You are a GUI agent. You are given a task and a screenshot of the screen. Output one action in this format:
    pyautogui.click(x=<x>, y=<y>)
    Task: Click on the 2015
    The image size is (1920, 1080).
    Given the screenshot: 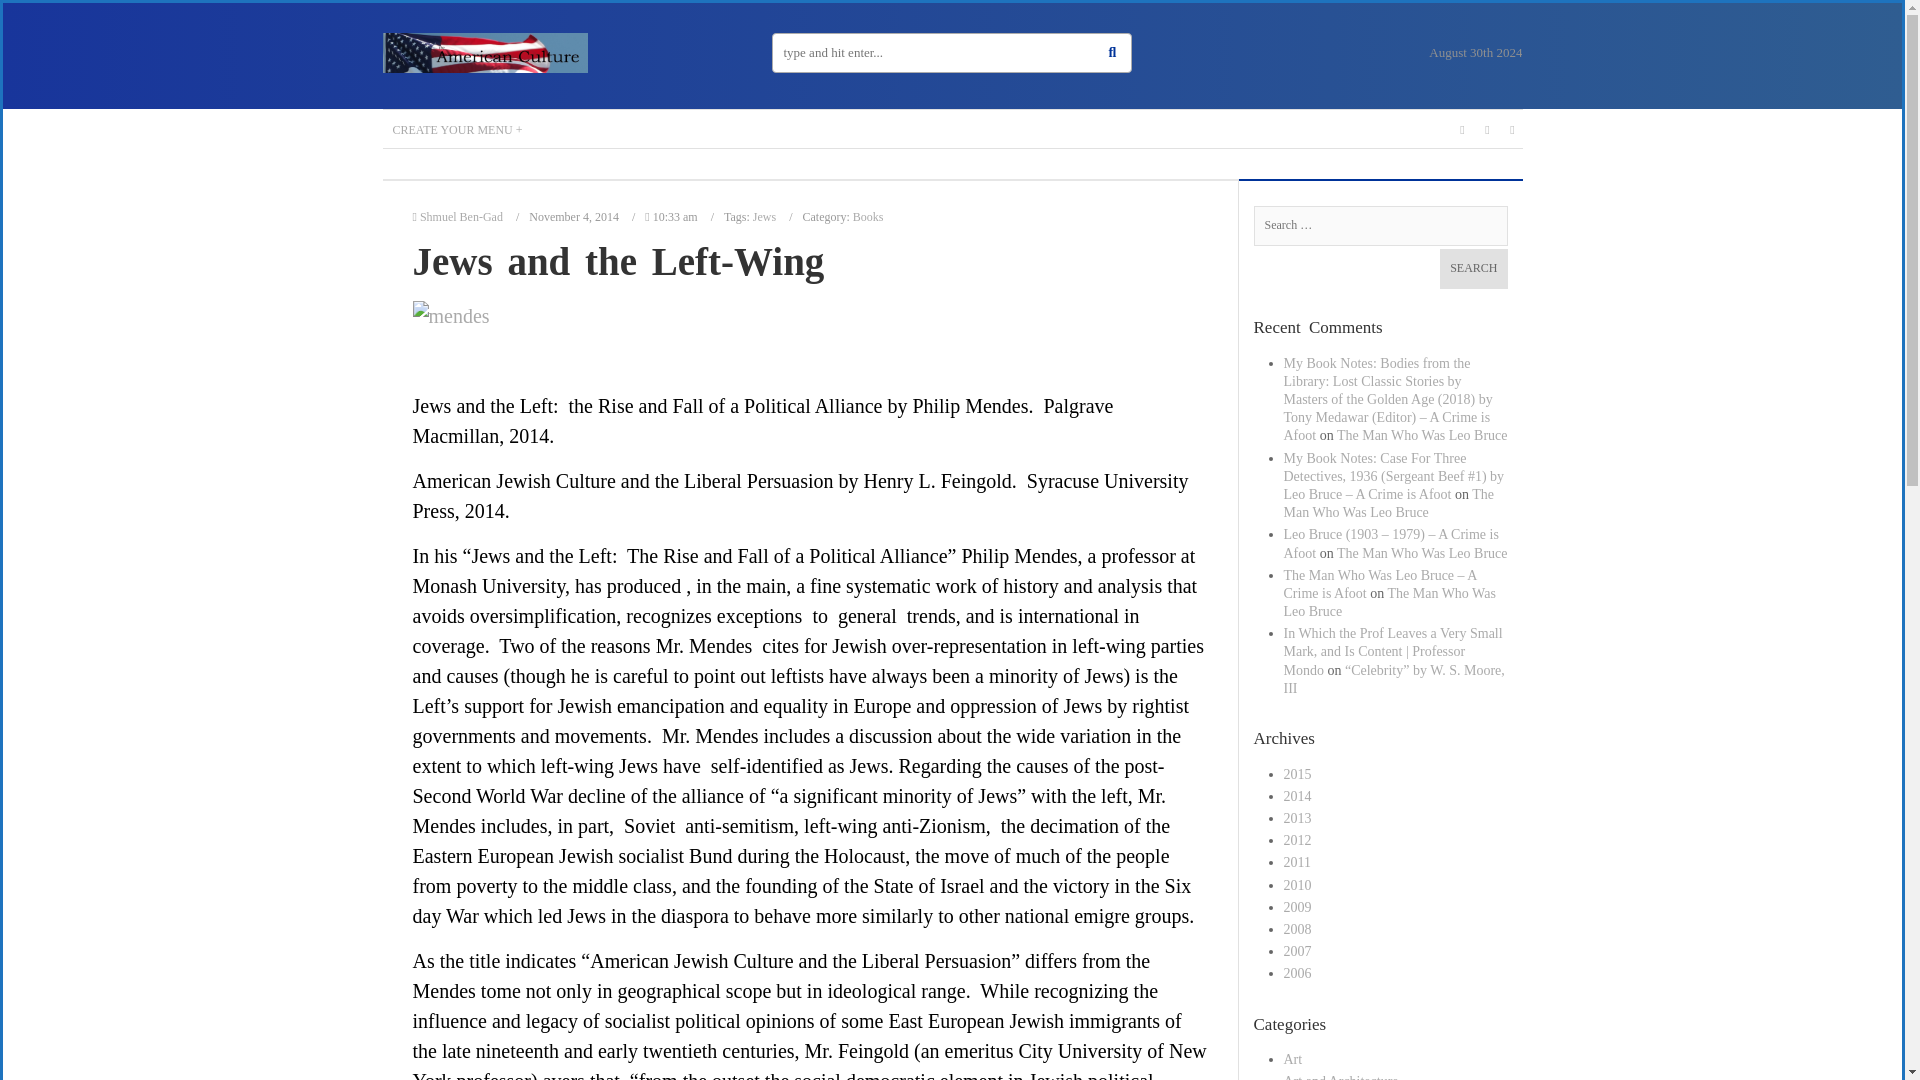 What is the action you would take?
    pyautogui.click(x=1298, y=774)
    